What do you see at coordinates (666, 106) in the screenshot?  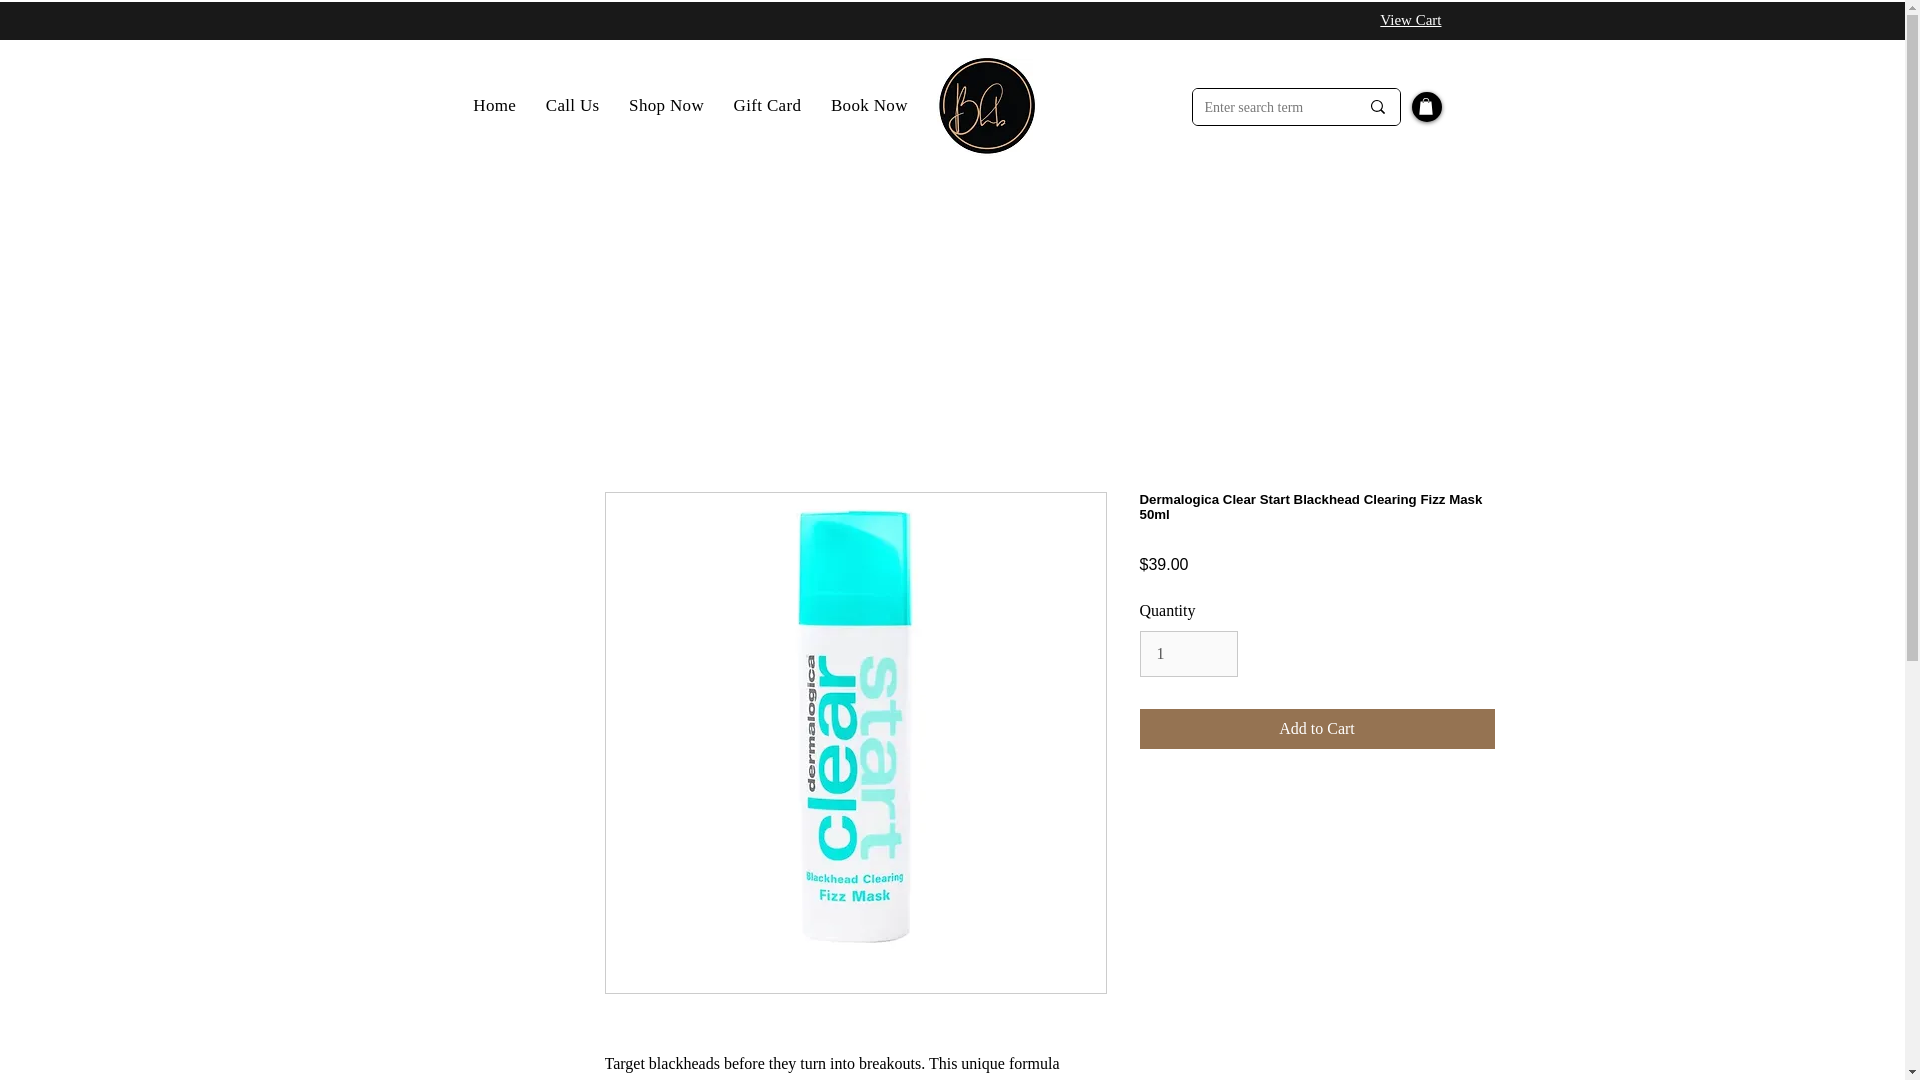 I see `Shop Now` at bounding box center [666, 106].